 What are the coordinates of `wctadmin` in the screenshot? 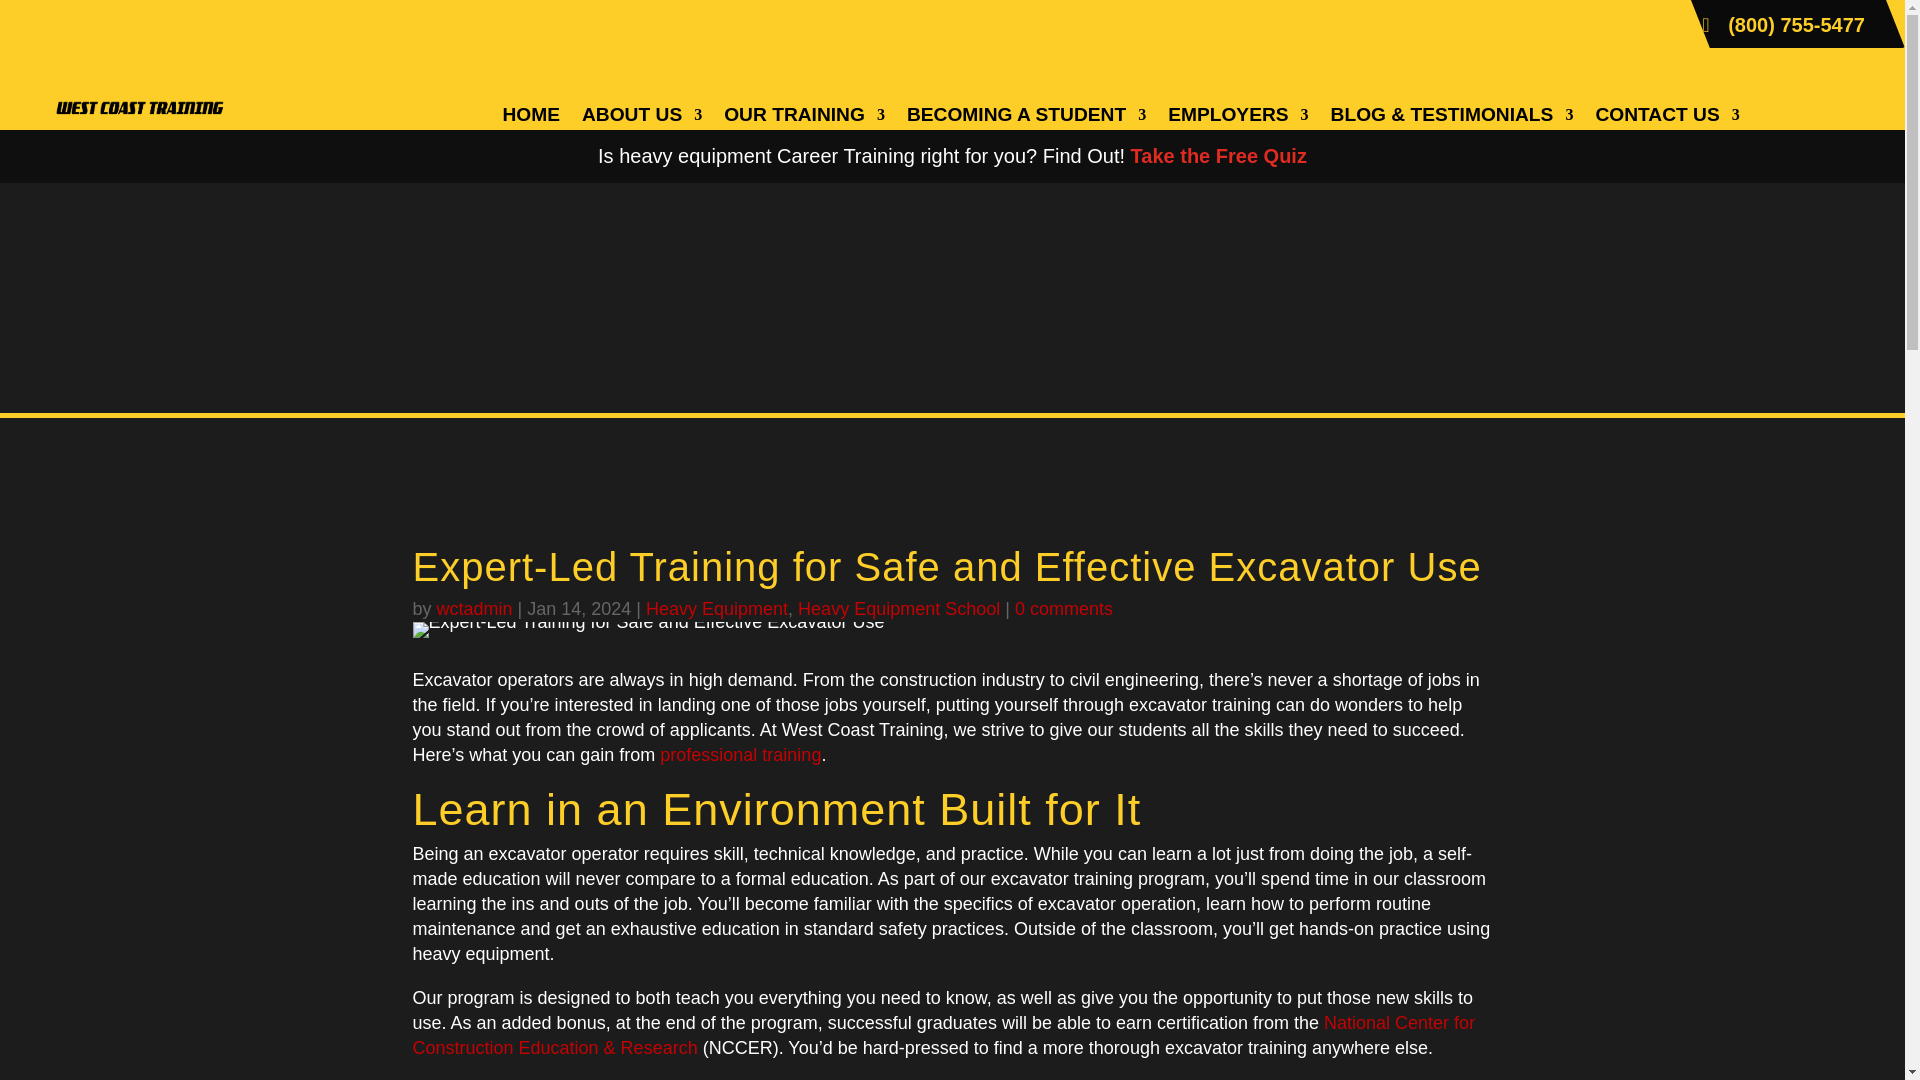 It's located at (474, 608).